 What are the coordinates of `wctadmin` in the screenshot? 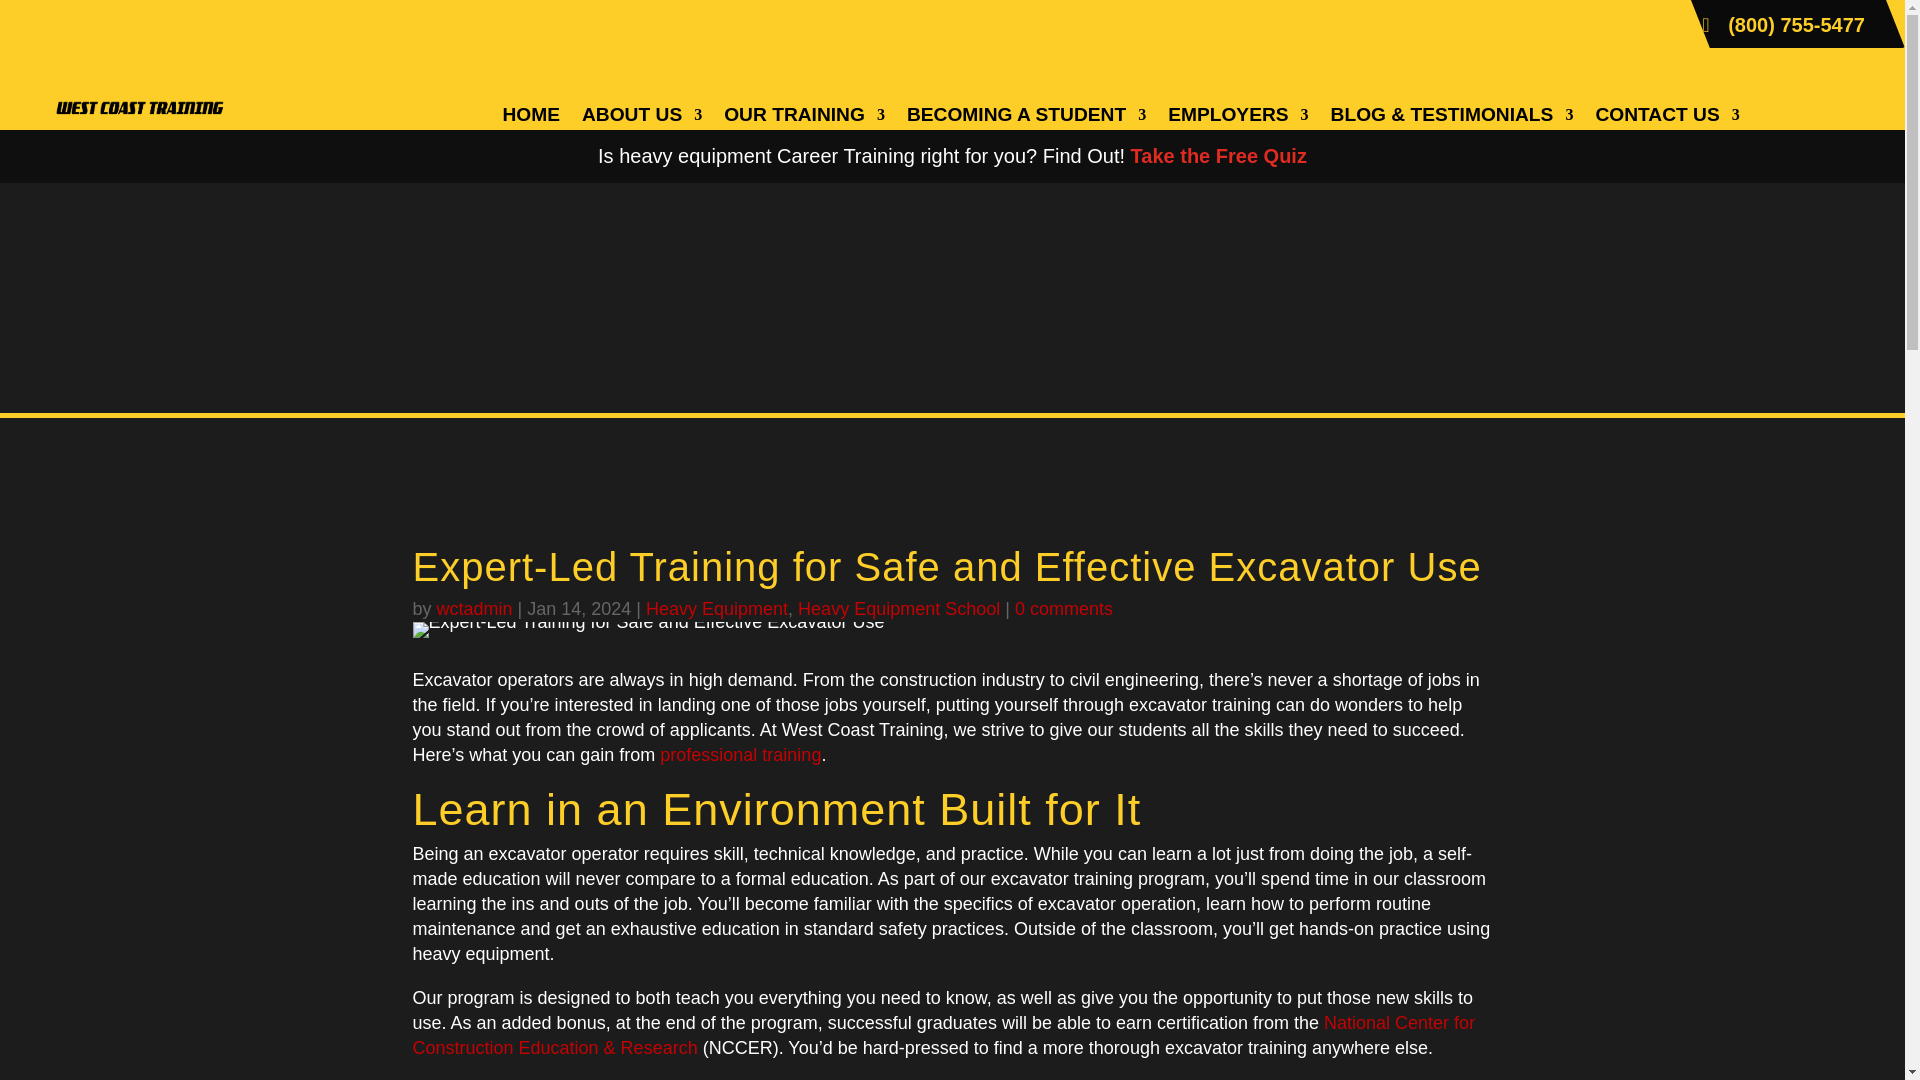 It's located at (474, 608).